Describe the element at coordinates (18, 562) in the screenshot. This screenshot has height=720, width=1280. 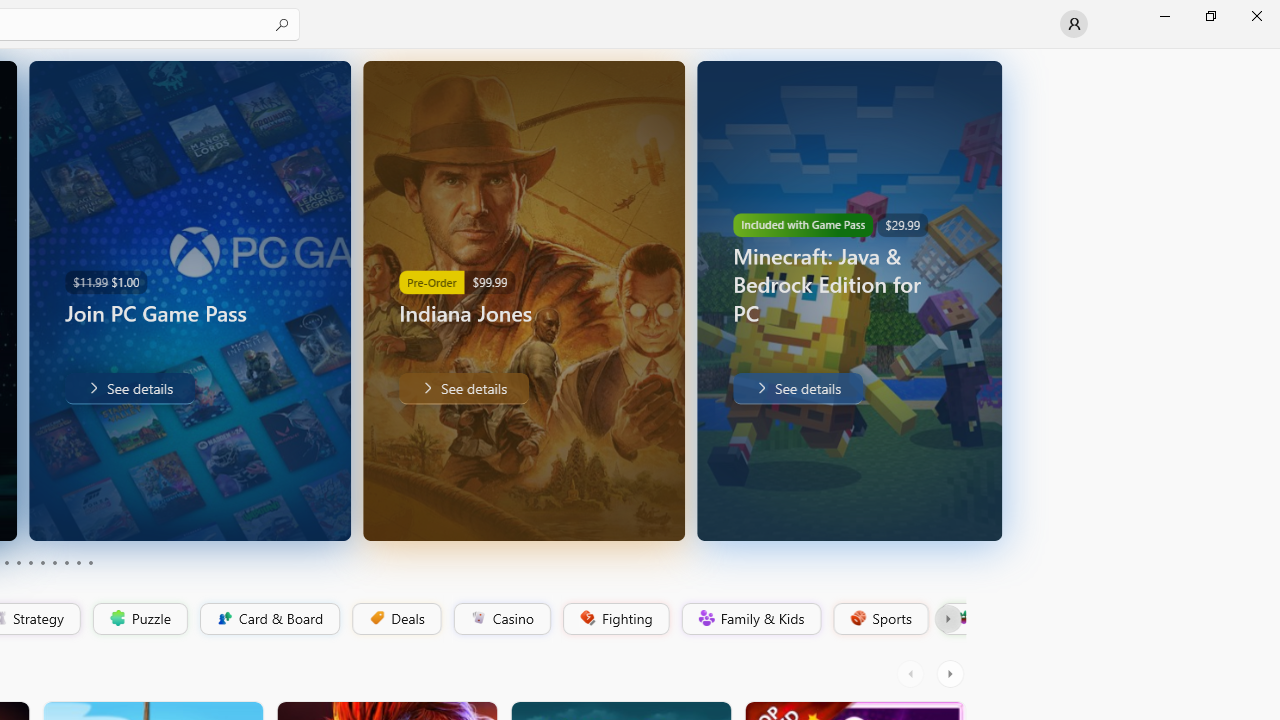
I see `Page 4` at that location.